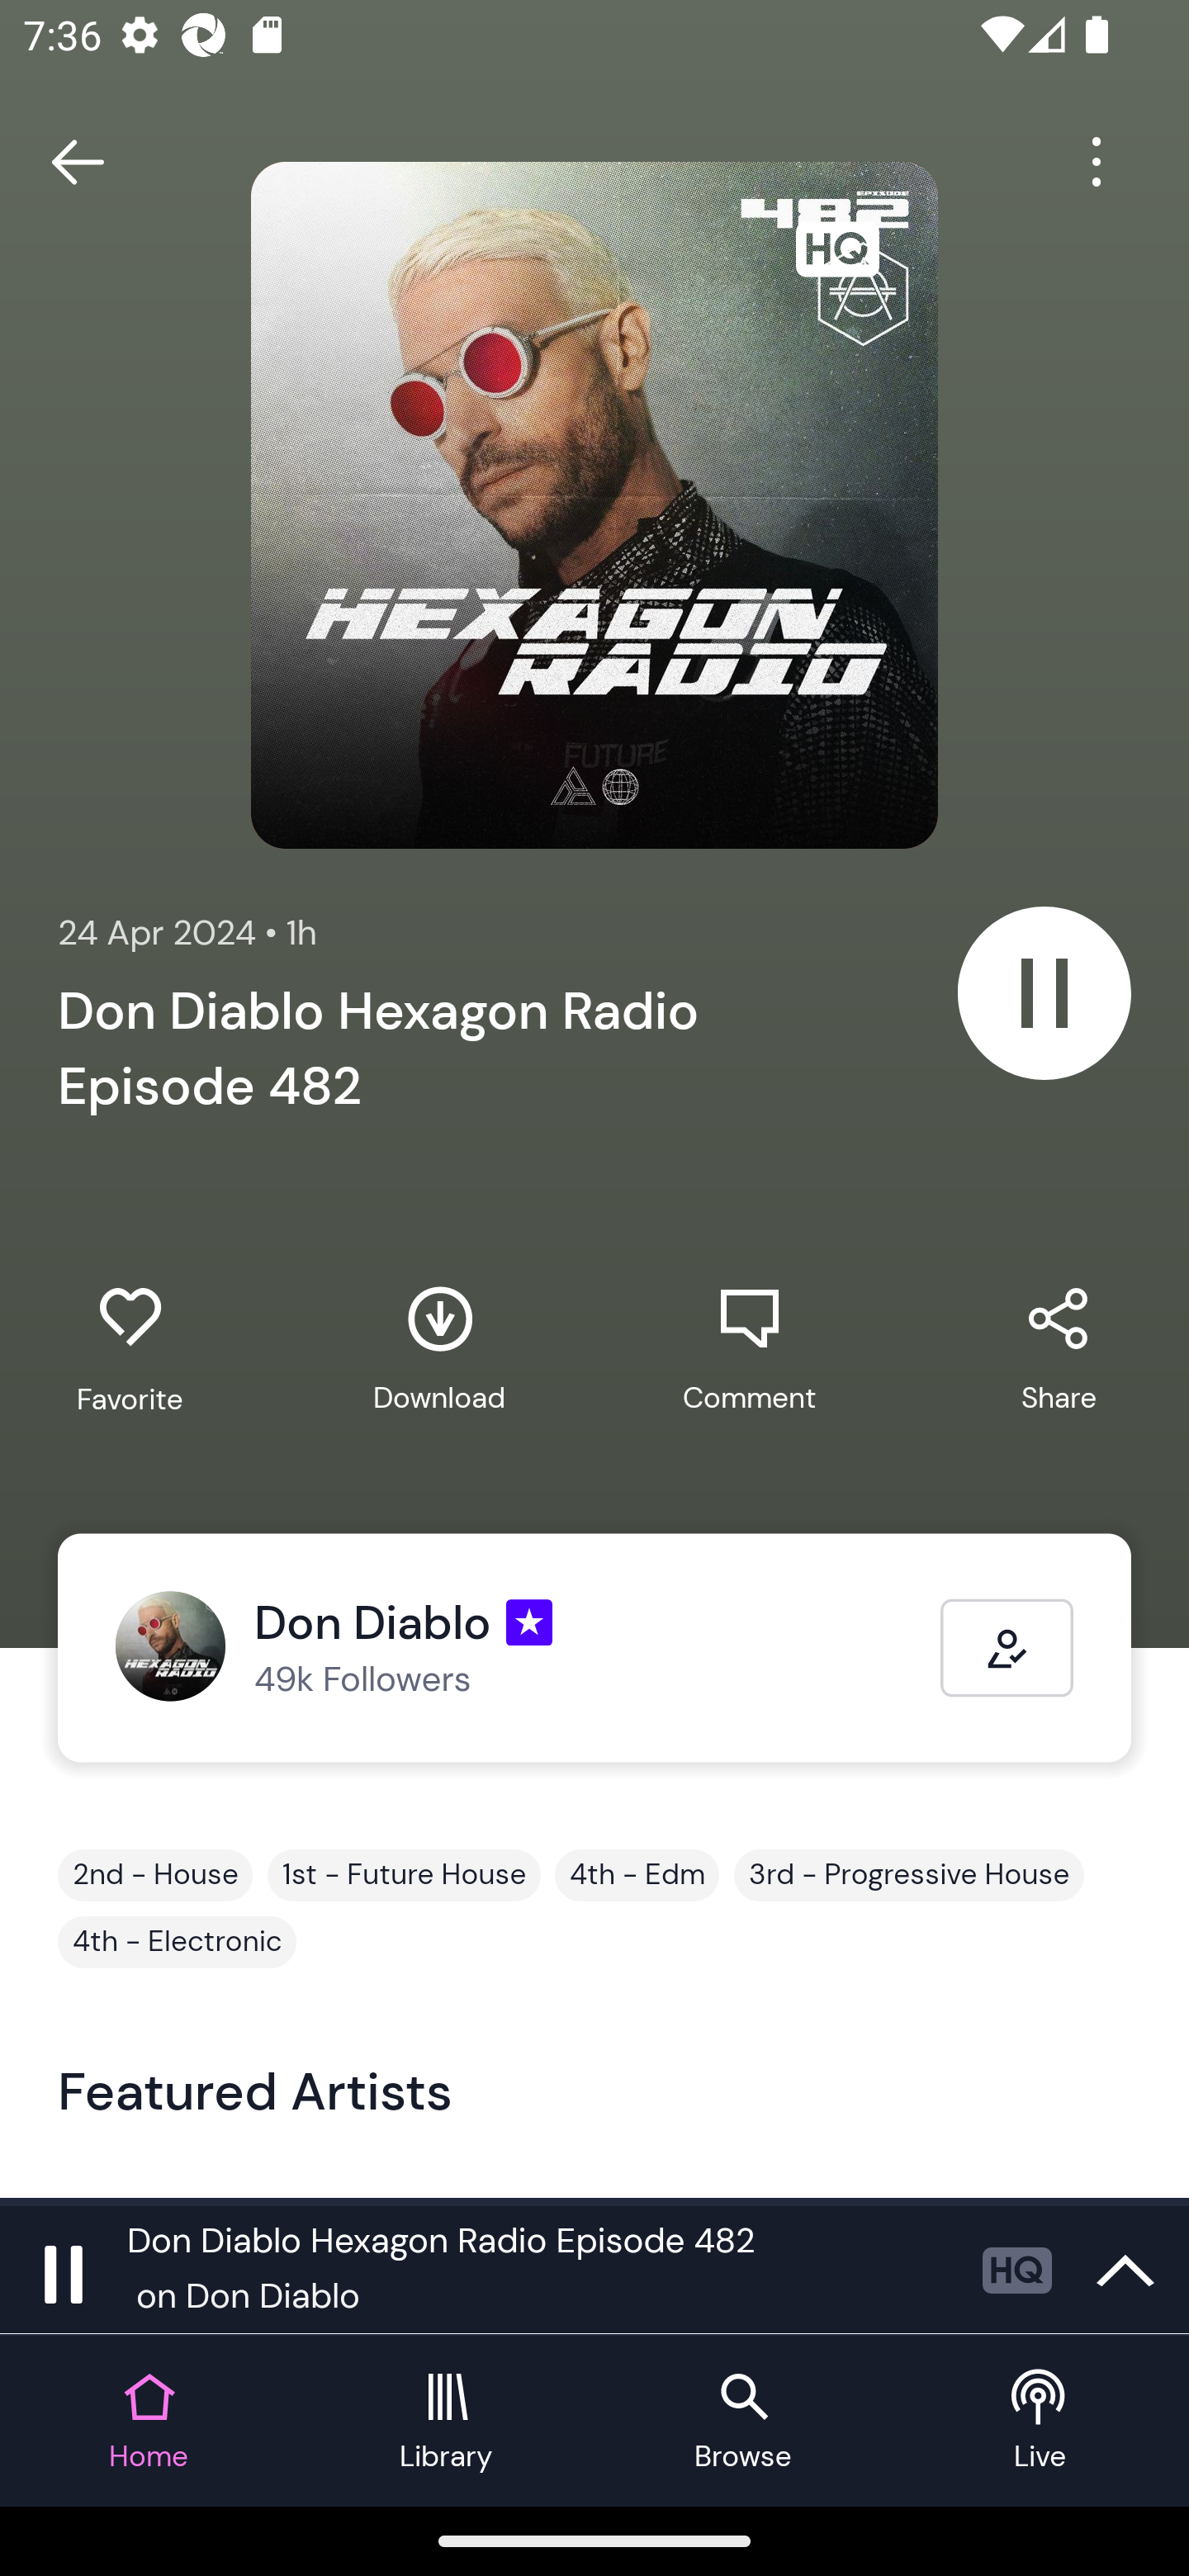 The width and height of the screenshot is (1189, 2576). What do you see at coordinates (1040, 2421) in the screenshot?
I see `Live tab Live` at bounding box center [1040, 2421].